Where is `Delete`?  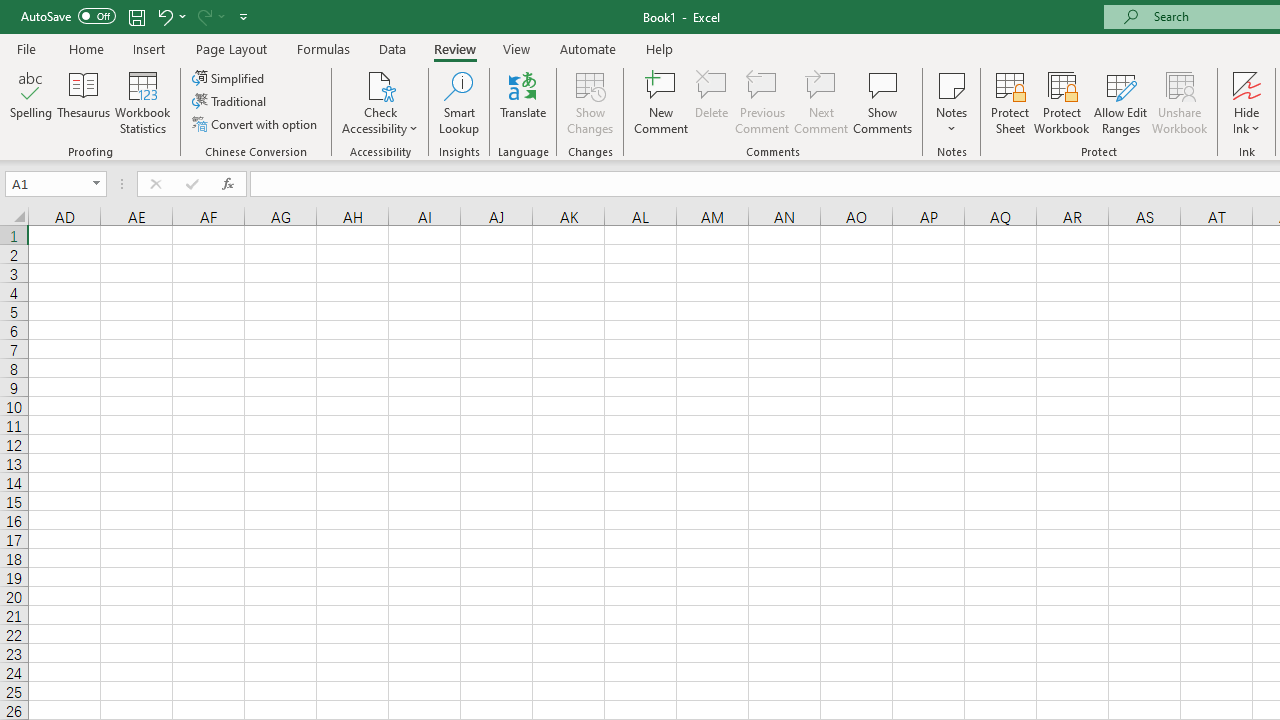
Delete is located at coordinates (712, 102).